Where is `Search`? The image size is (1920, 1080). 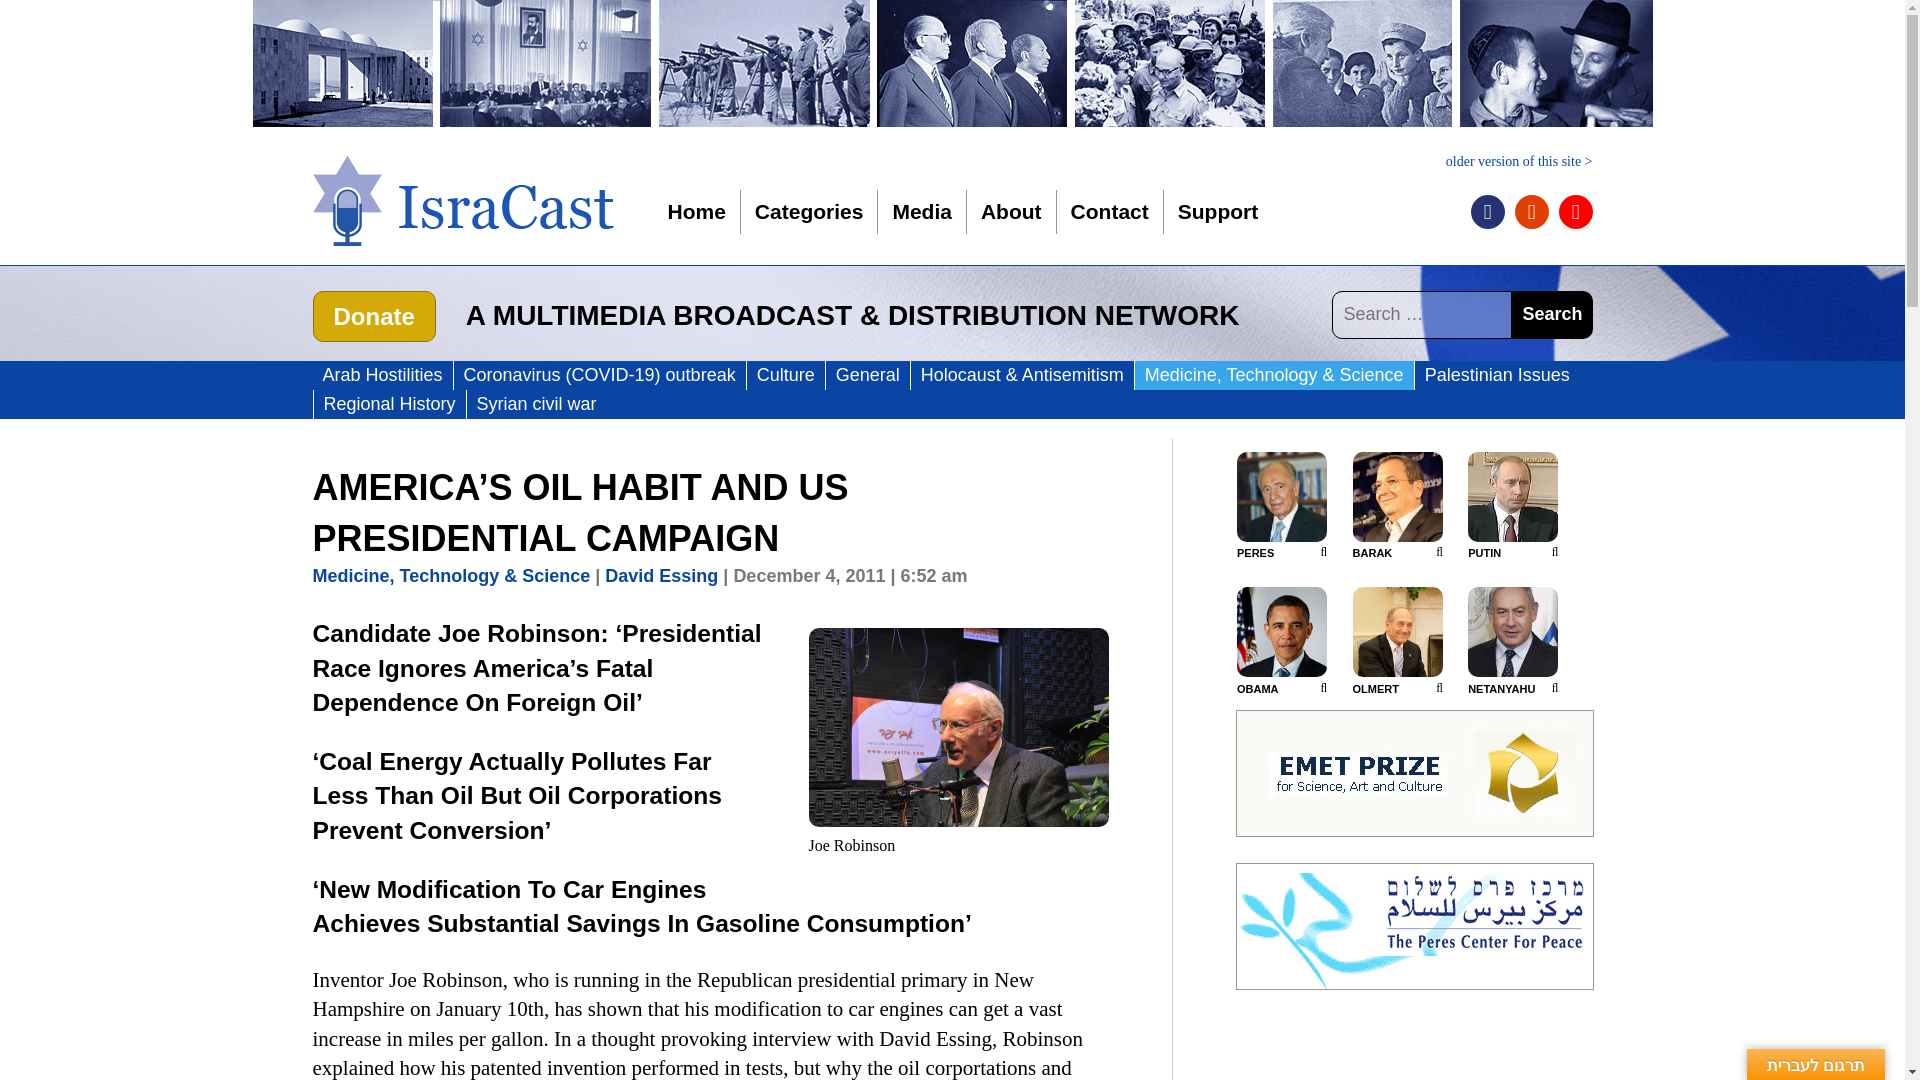
Search is located at coordinates (1552, 314).